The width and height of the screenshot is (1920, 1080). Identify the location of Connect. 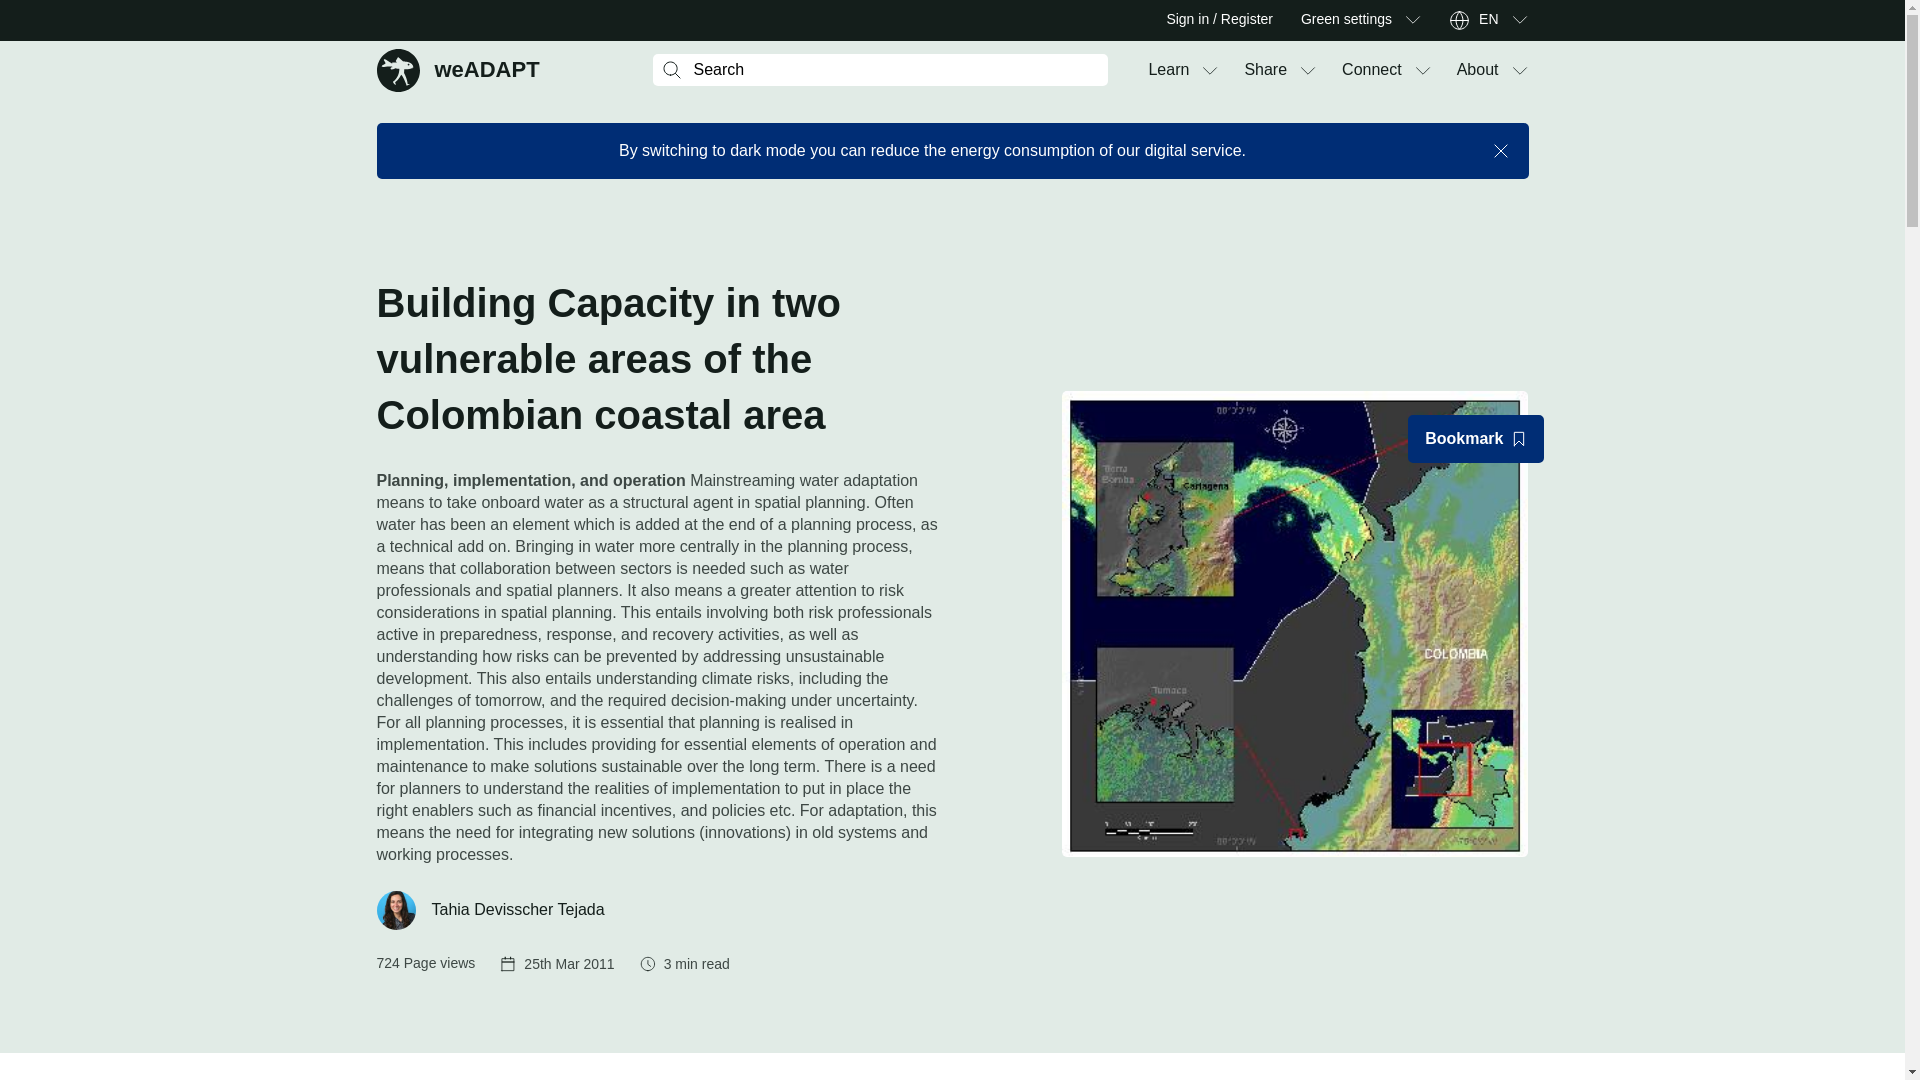
(1412, 20).